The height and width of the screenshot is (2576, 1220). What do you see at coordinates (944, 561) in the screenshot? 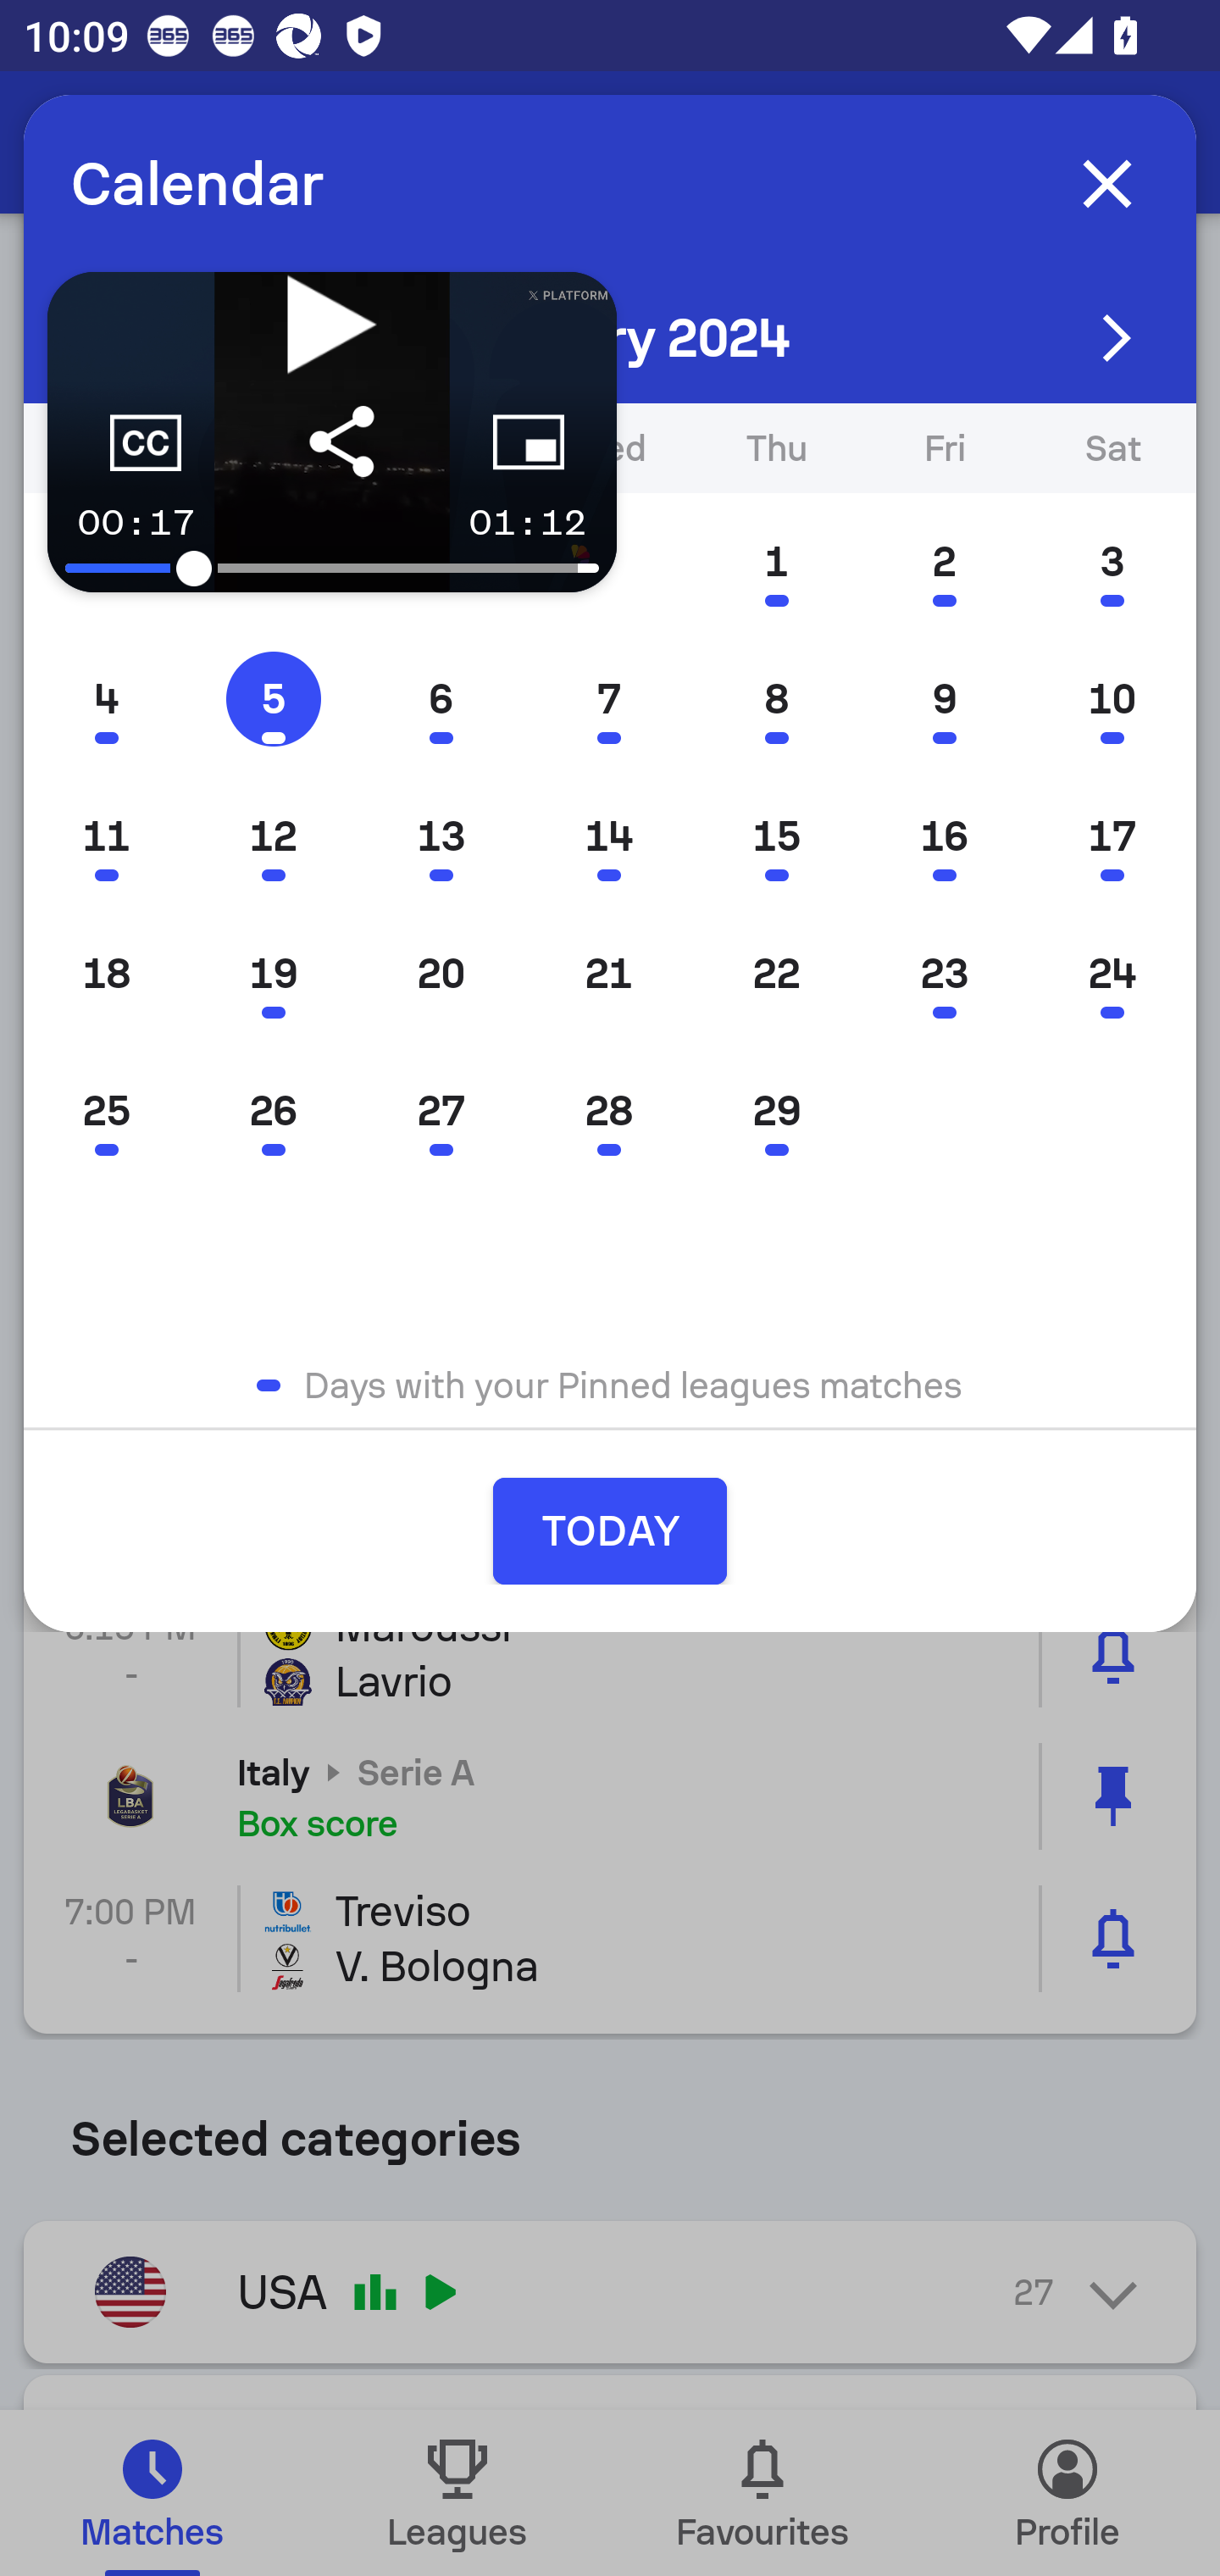
I see `2` at bounding box center [944, 561].